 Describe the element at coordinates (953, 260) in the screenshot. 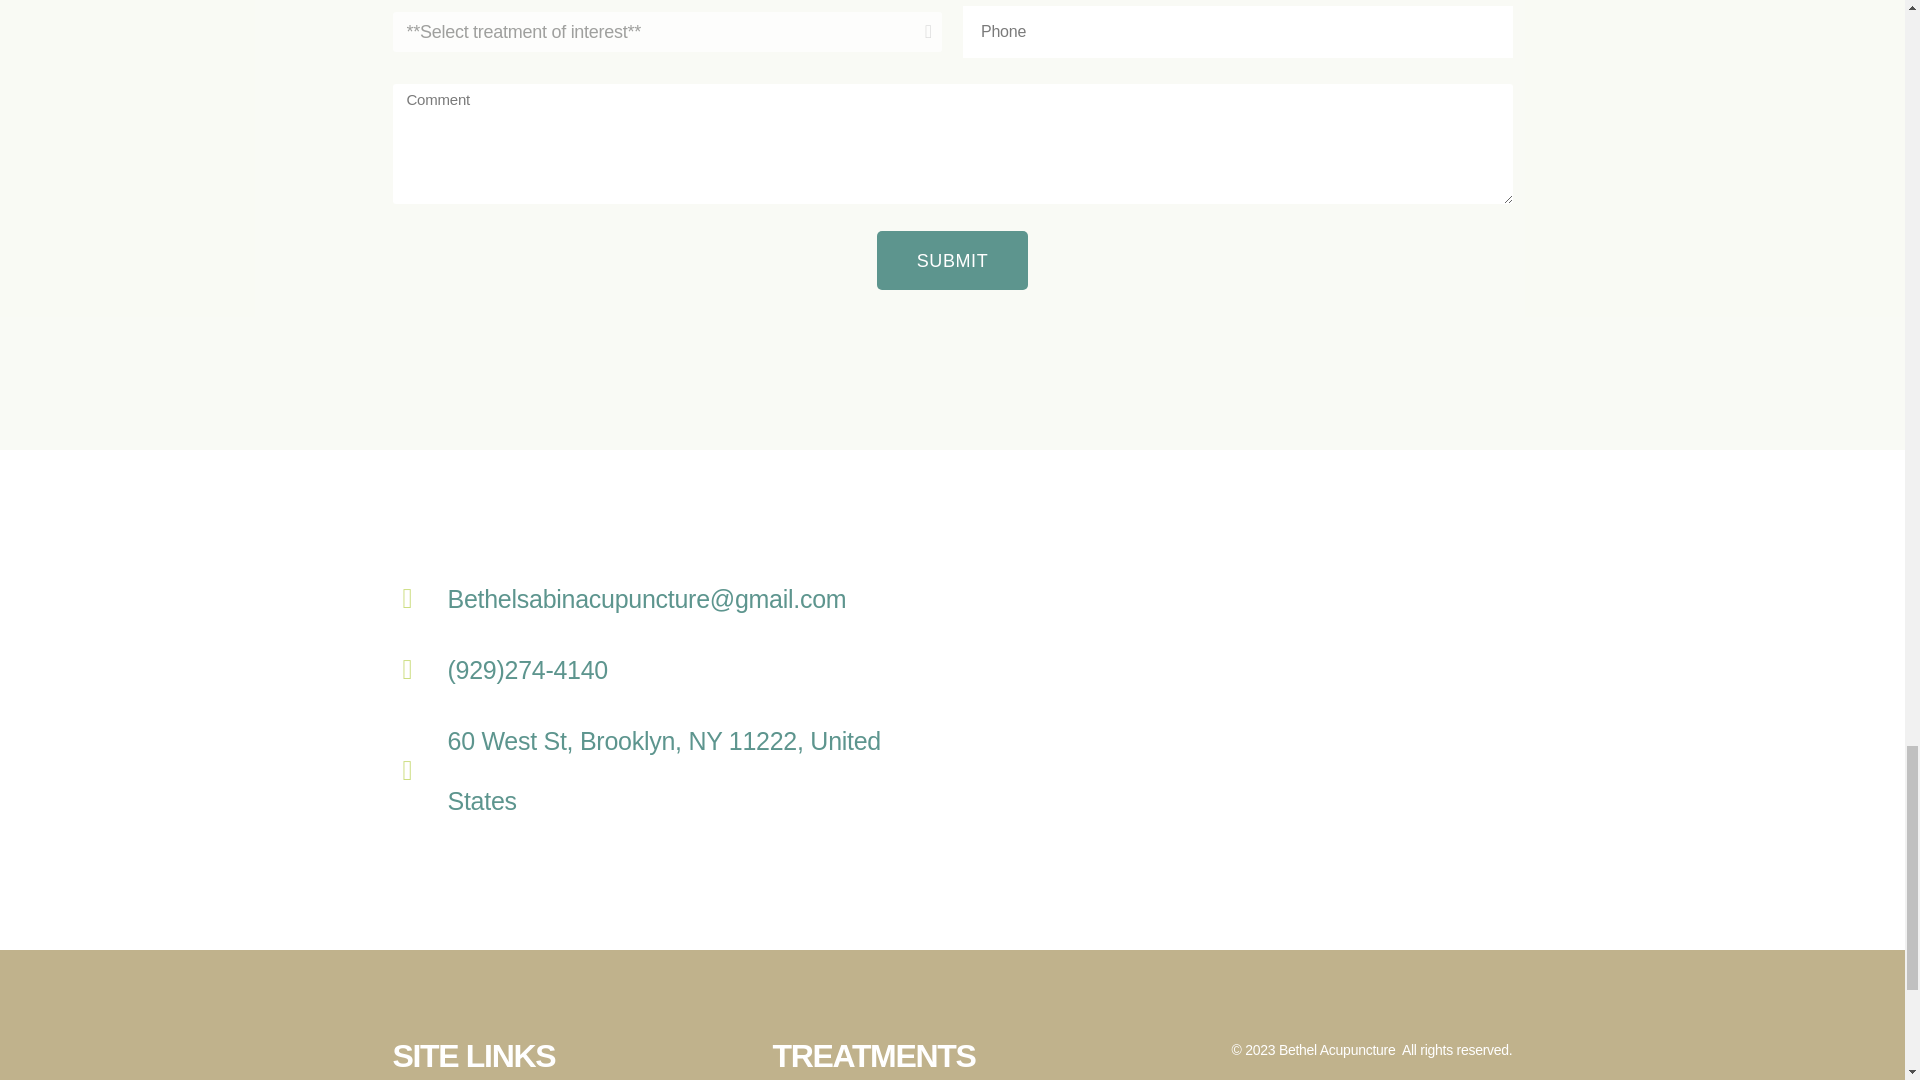

I see `SUBMIT` at that location.